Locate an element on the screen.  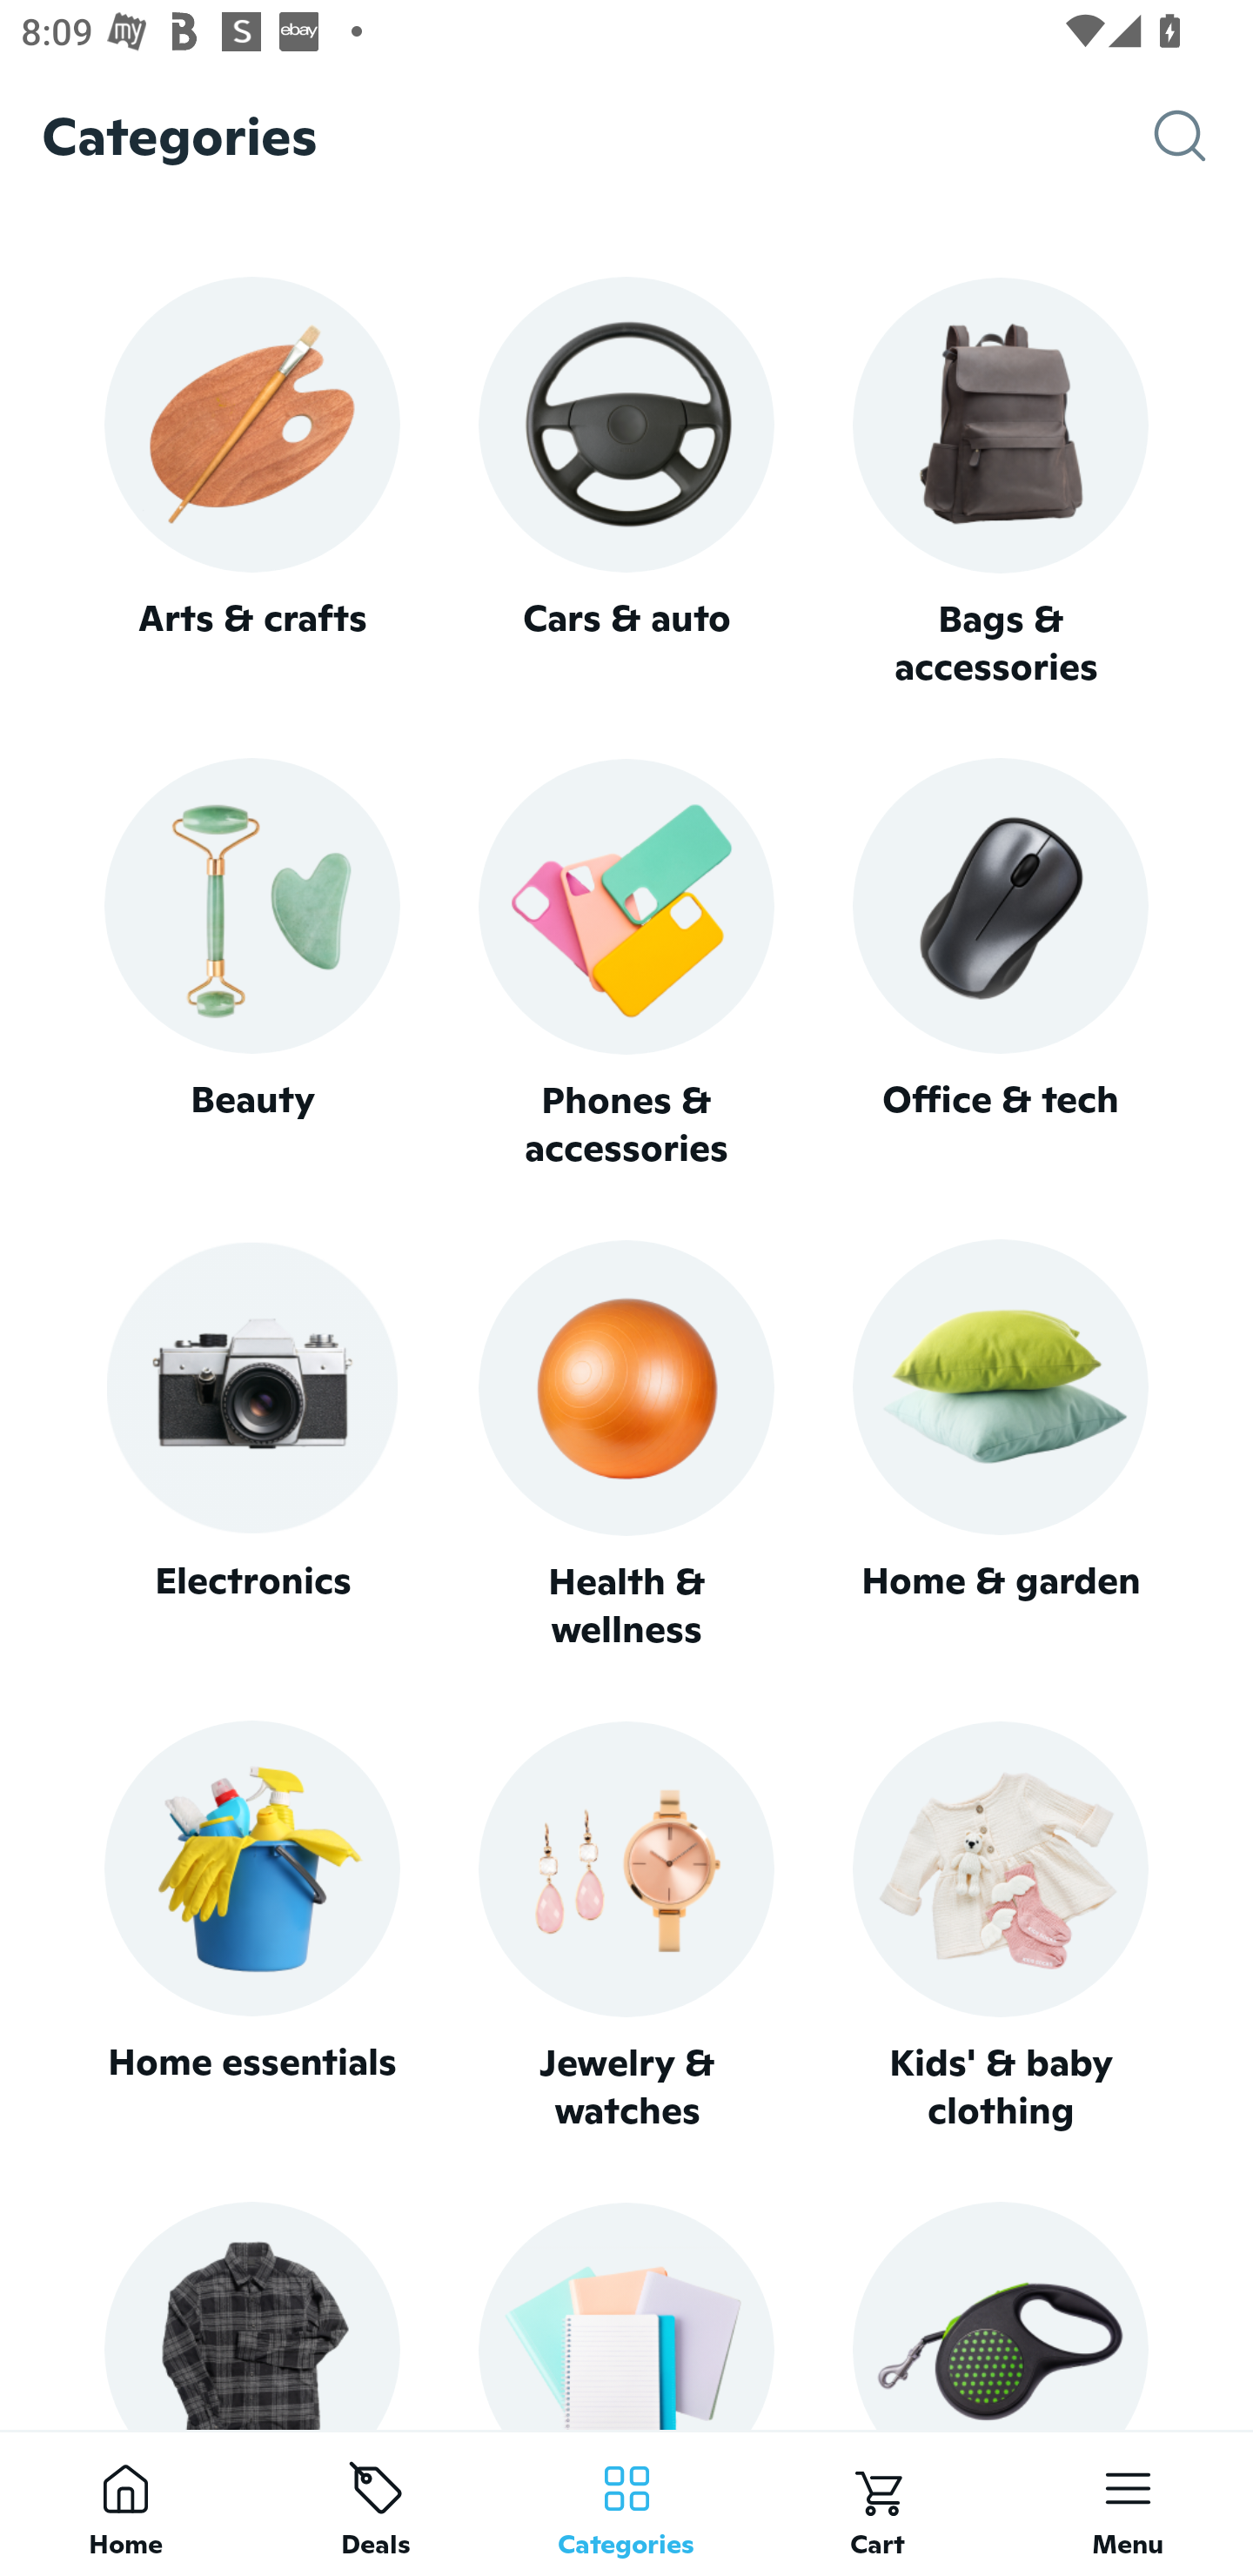
Men's clothing is located at coordinates (251, 2315).